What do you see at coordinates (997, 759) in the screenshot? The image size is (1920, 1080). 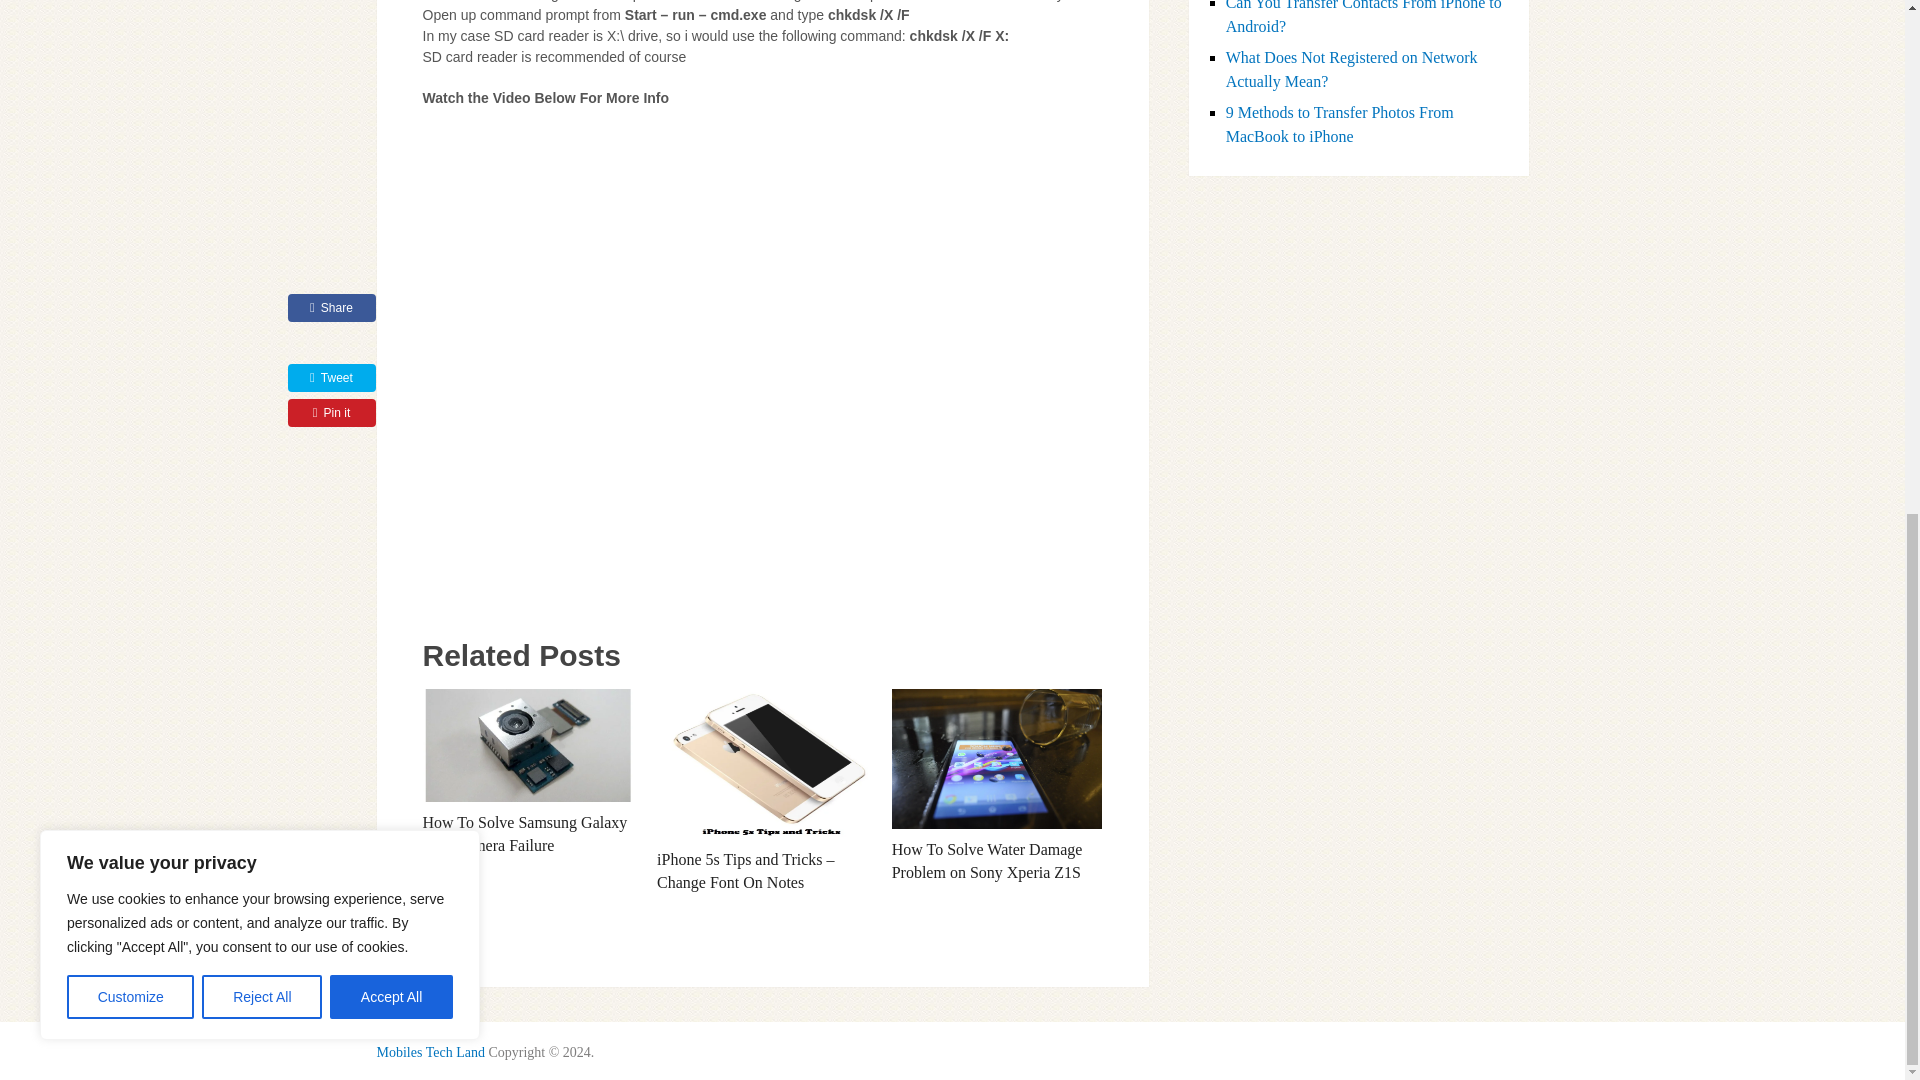 I see `How To Solve Water Damage Problem on Sony Xperia Z1S` at bounding box center [997, 759].